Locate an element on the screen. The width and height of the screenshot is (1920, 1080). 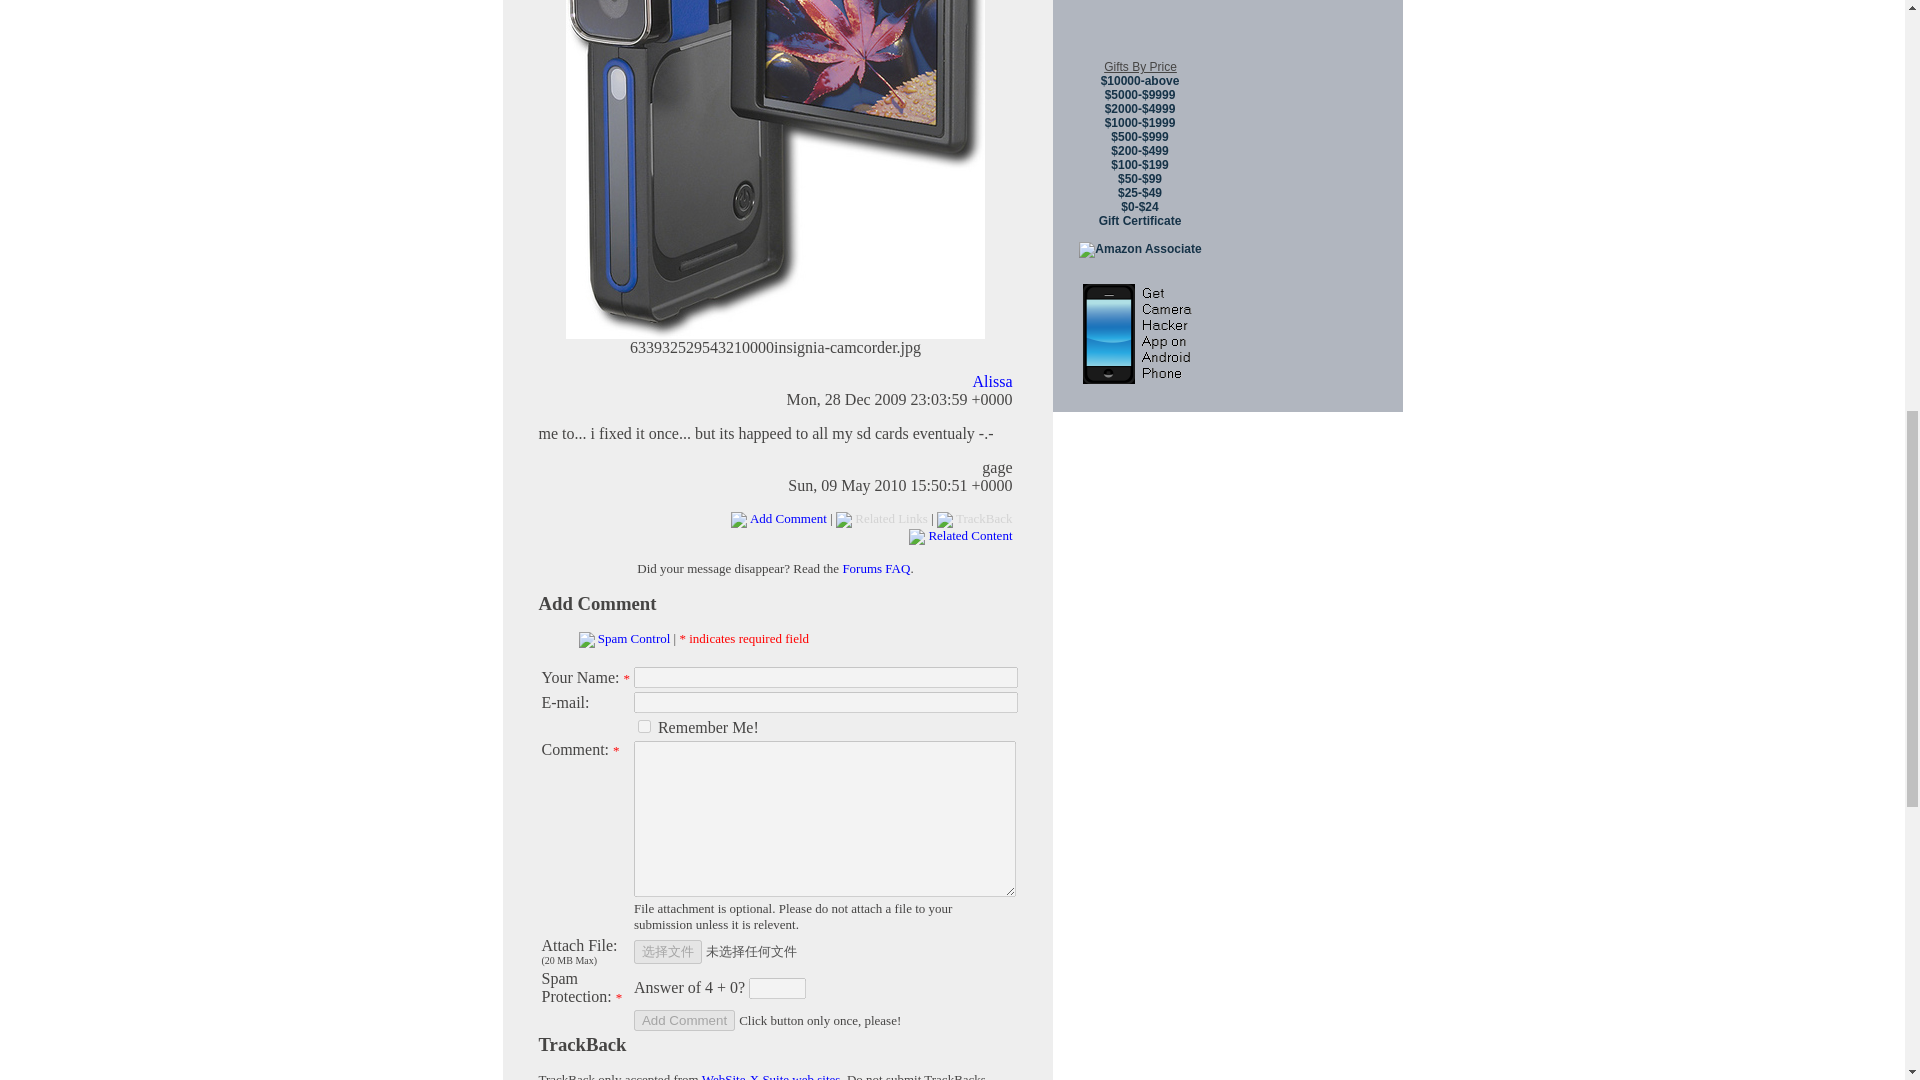
yes is located at coordinates (644, 726).